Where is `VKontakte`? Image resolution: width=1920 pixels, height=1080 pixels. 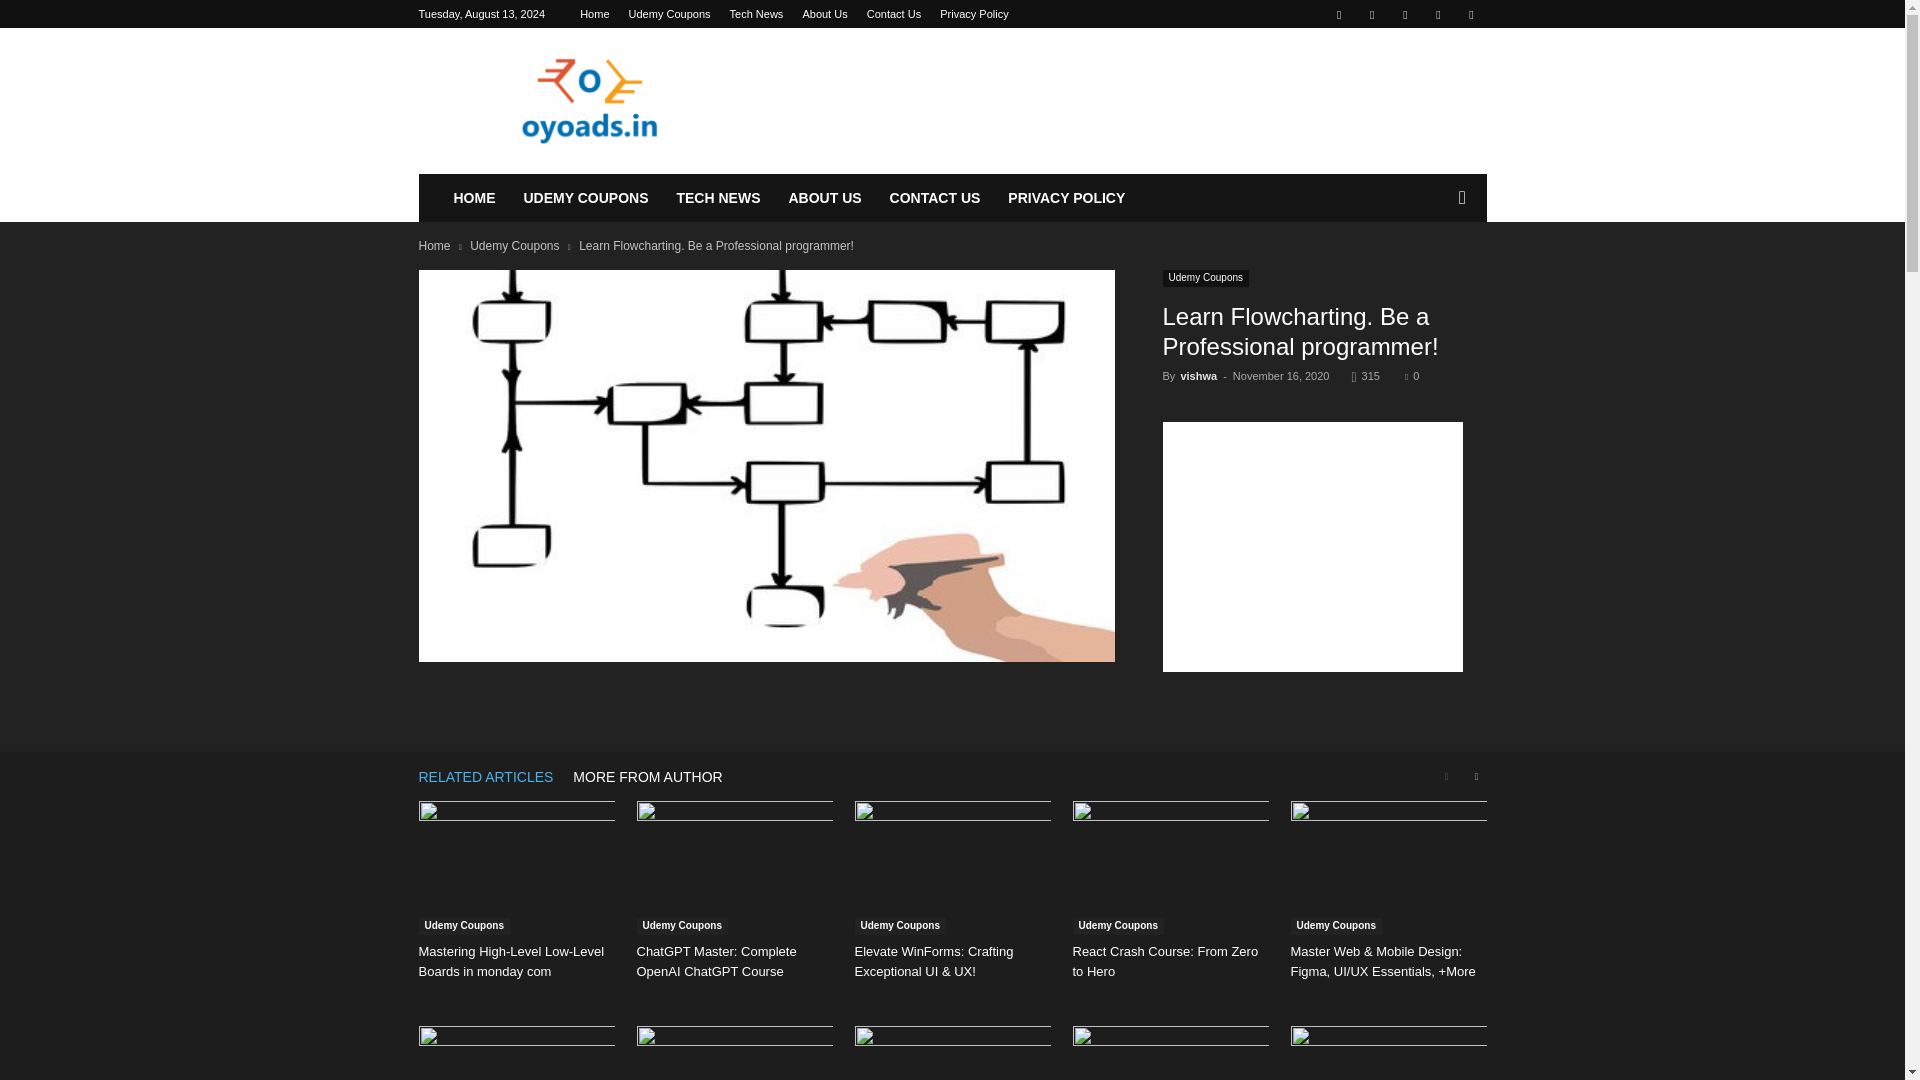 VKontakte is located at coordinates (1438, 14).